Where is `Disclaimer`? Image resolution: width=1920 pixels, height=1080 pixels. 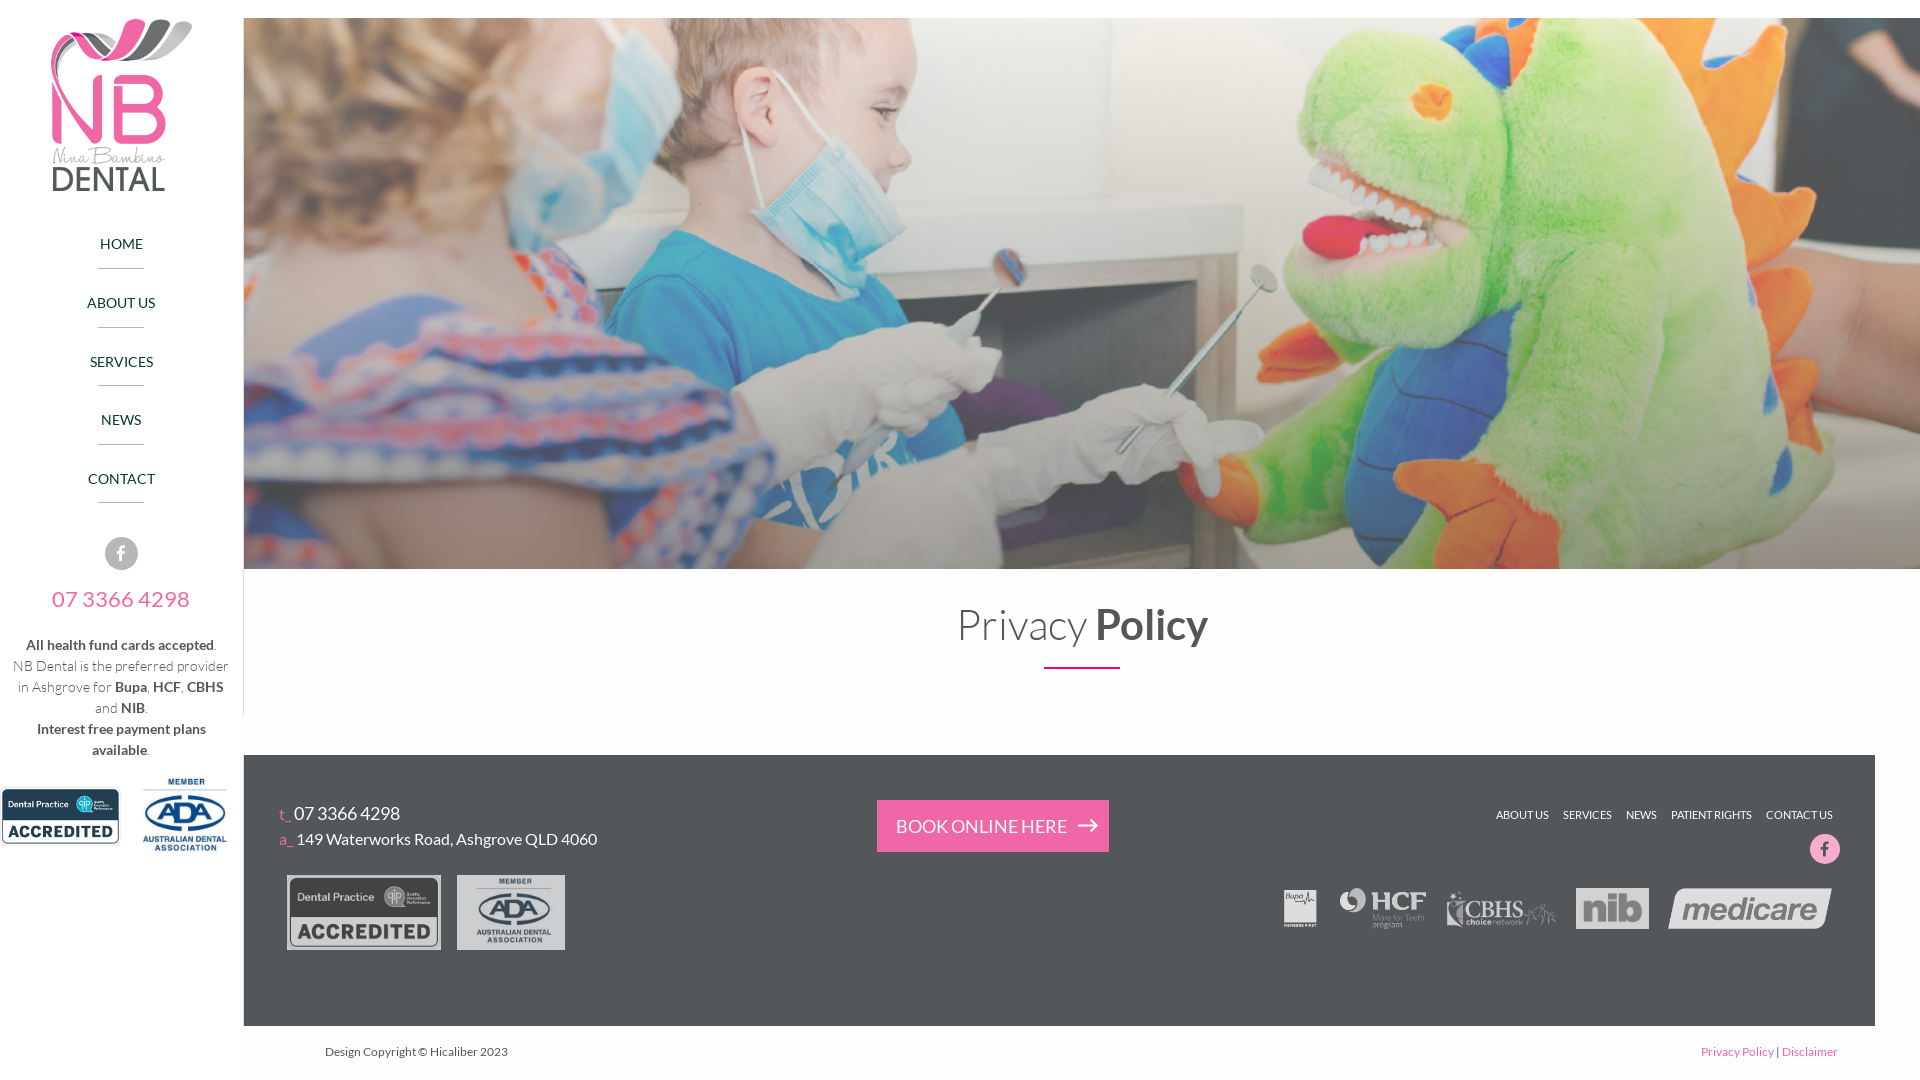
Disclaimer is located at coordinates (1810, 1052).